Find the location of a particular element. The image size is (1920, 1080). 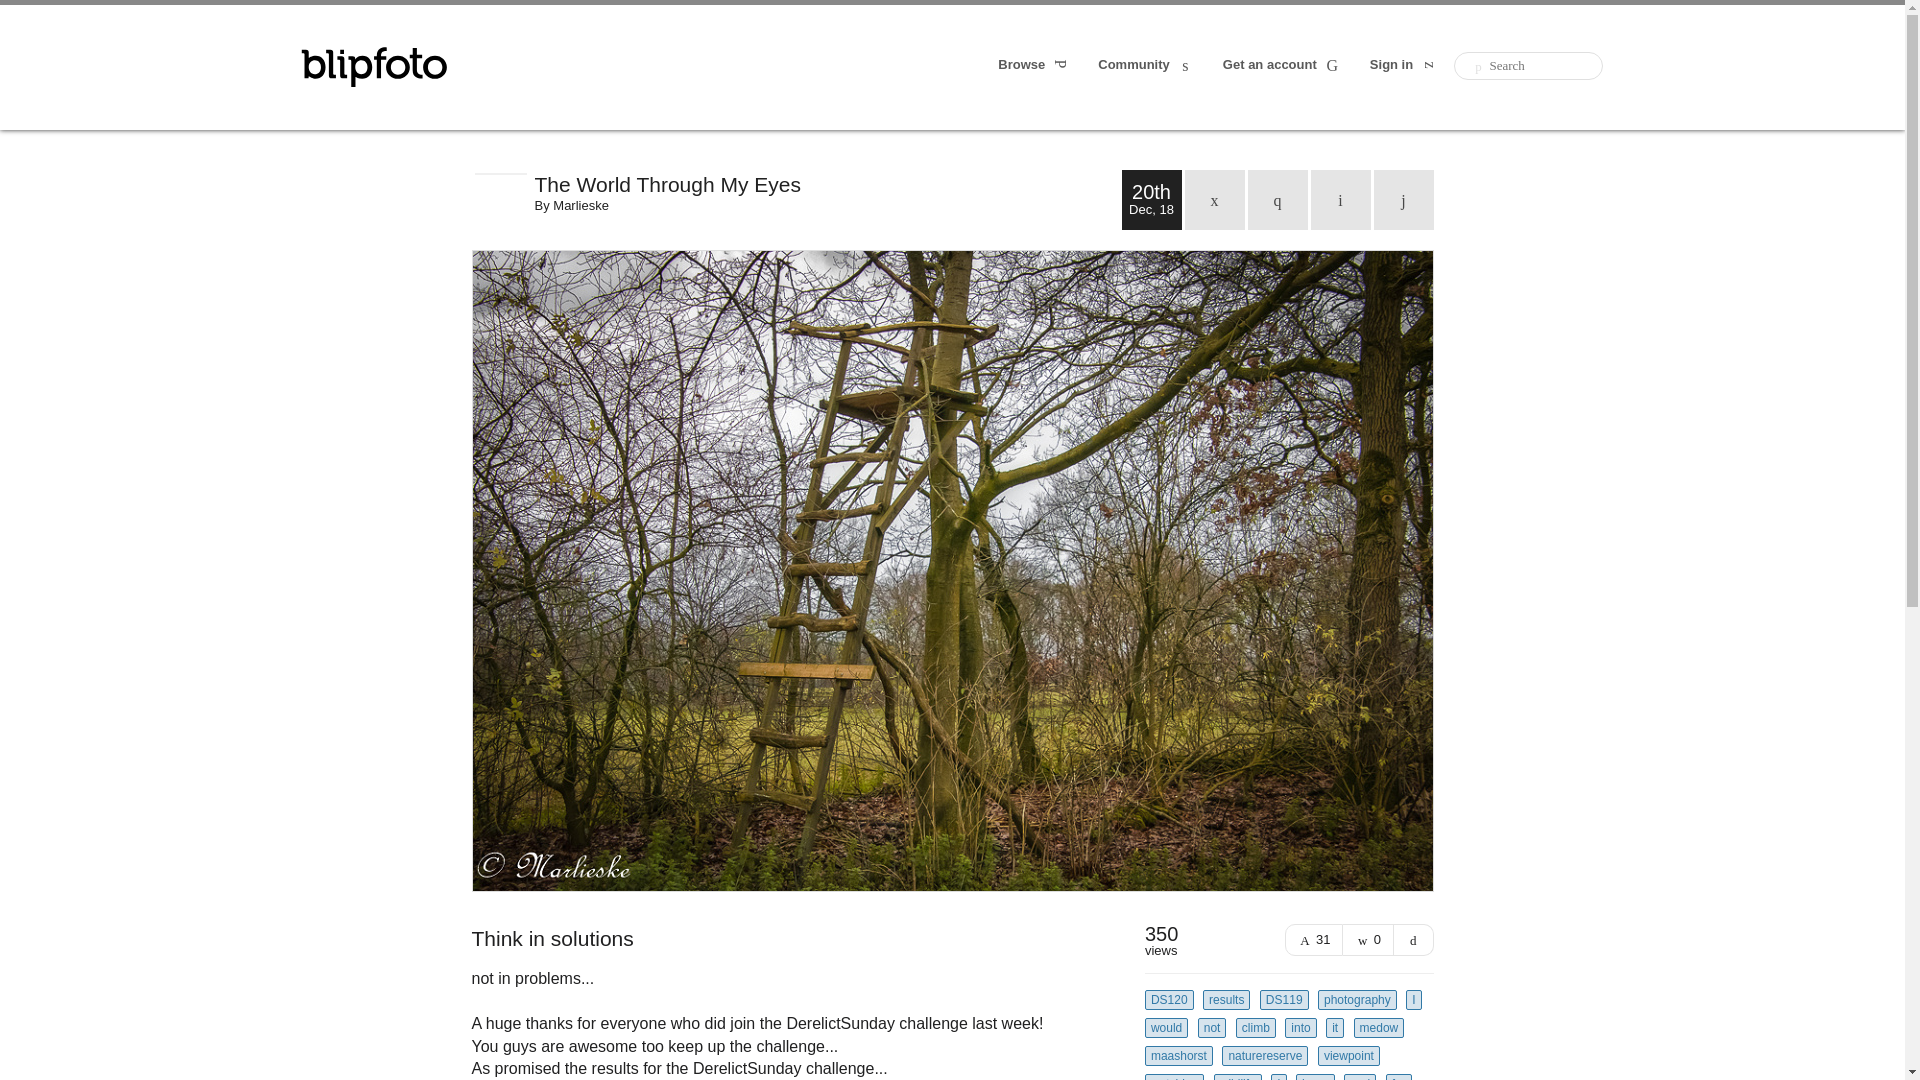

Browse is located at coordinates (1034, 66).